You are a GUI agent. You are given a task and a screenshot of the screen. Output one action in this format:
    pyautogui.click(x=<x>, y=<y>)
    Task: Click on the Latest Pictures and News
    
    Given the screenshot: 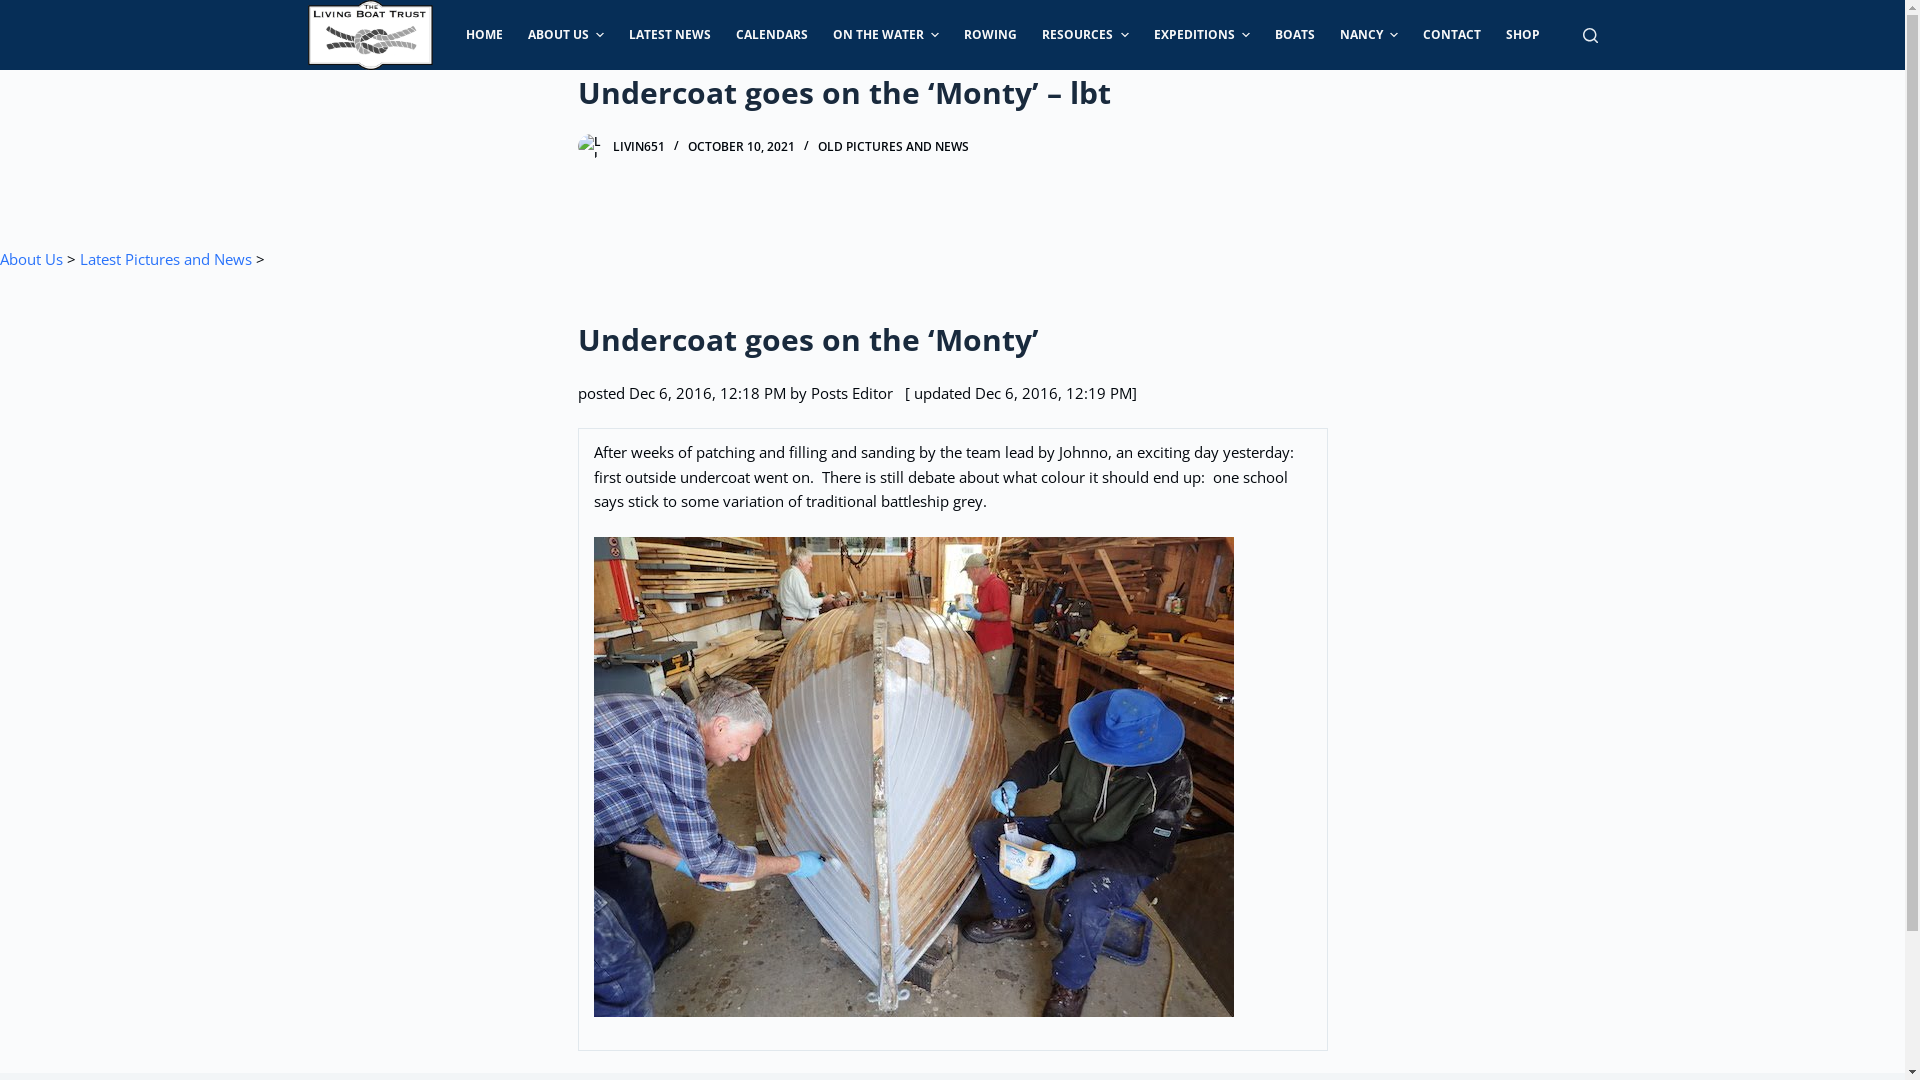 What is the action you would take?
    pyautogui.click(x=166, y=259)
    